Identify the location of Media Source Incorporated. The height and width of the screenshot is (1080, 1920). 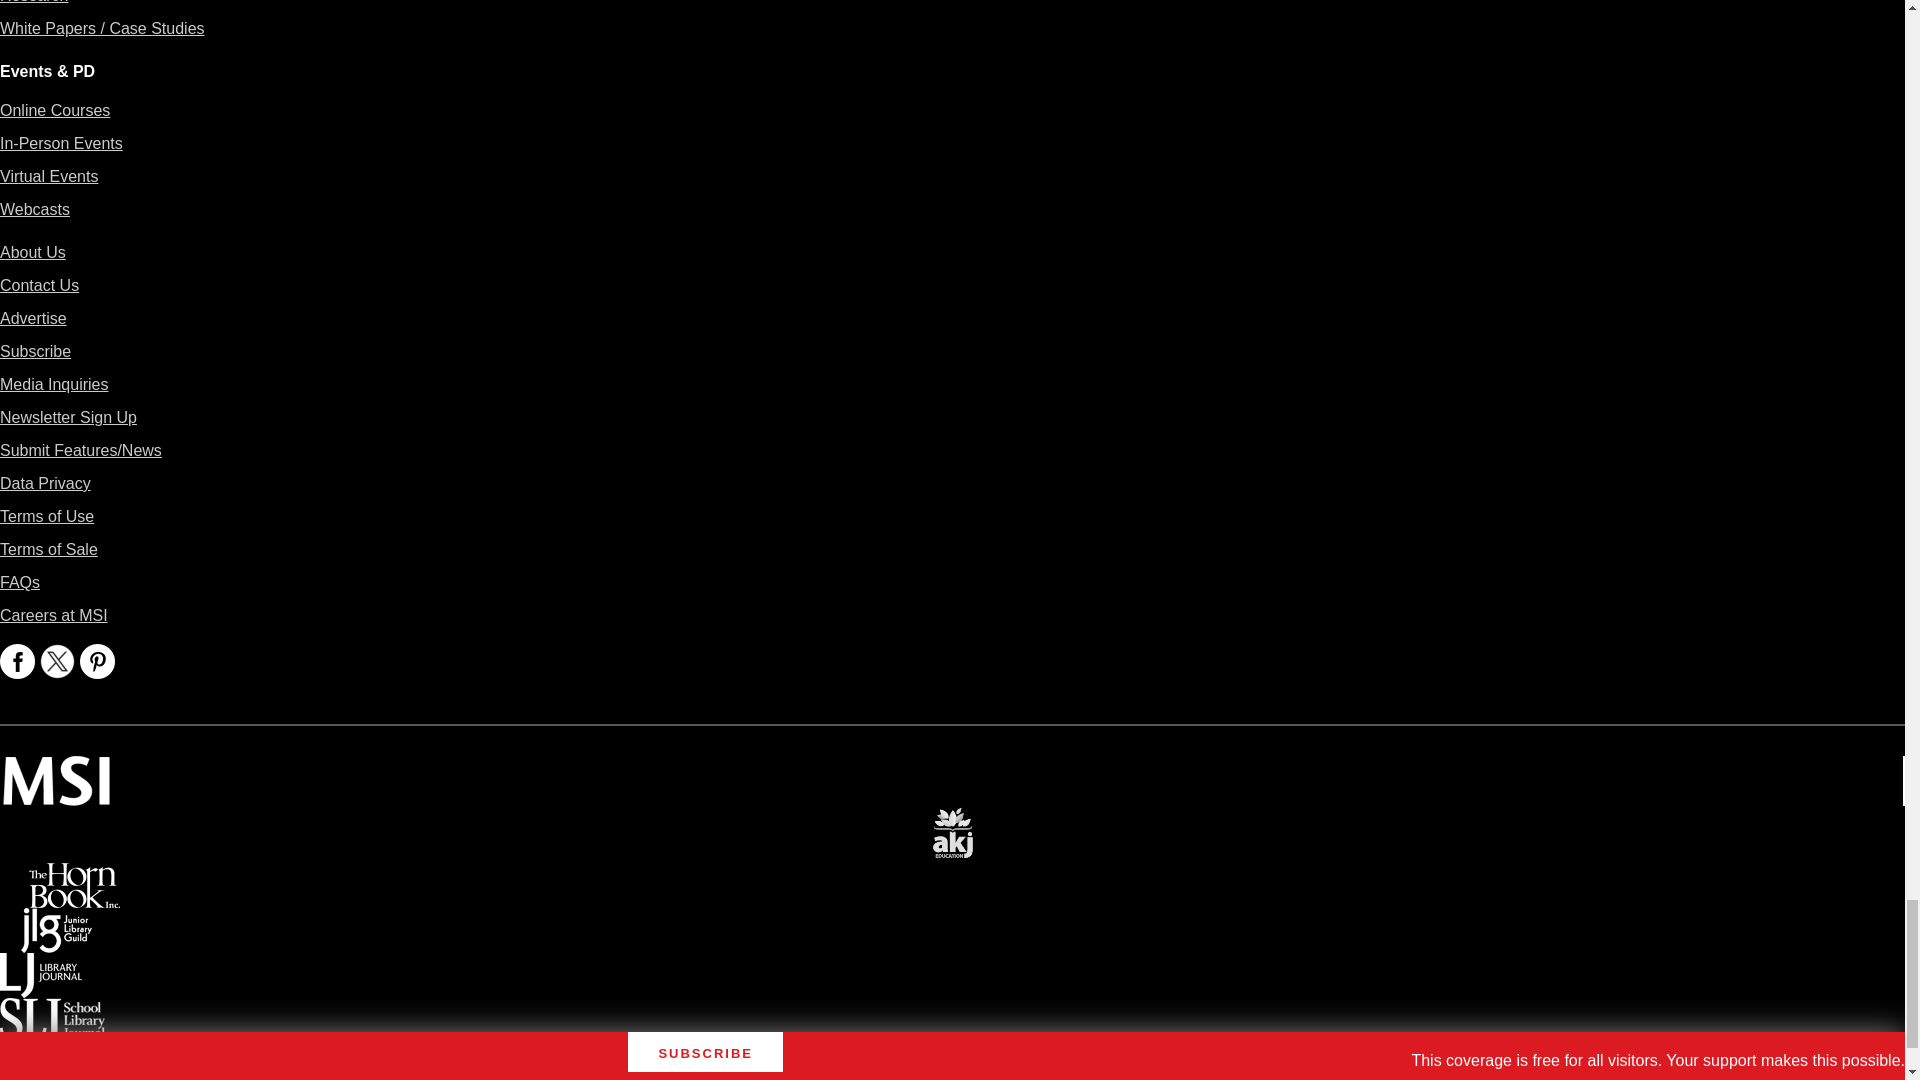
(56, 770).